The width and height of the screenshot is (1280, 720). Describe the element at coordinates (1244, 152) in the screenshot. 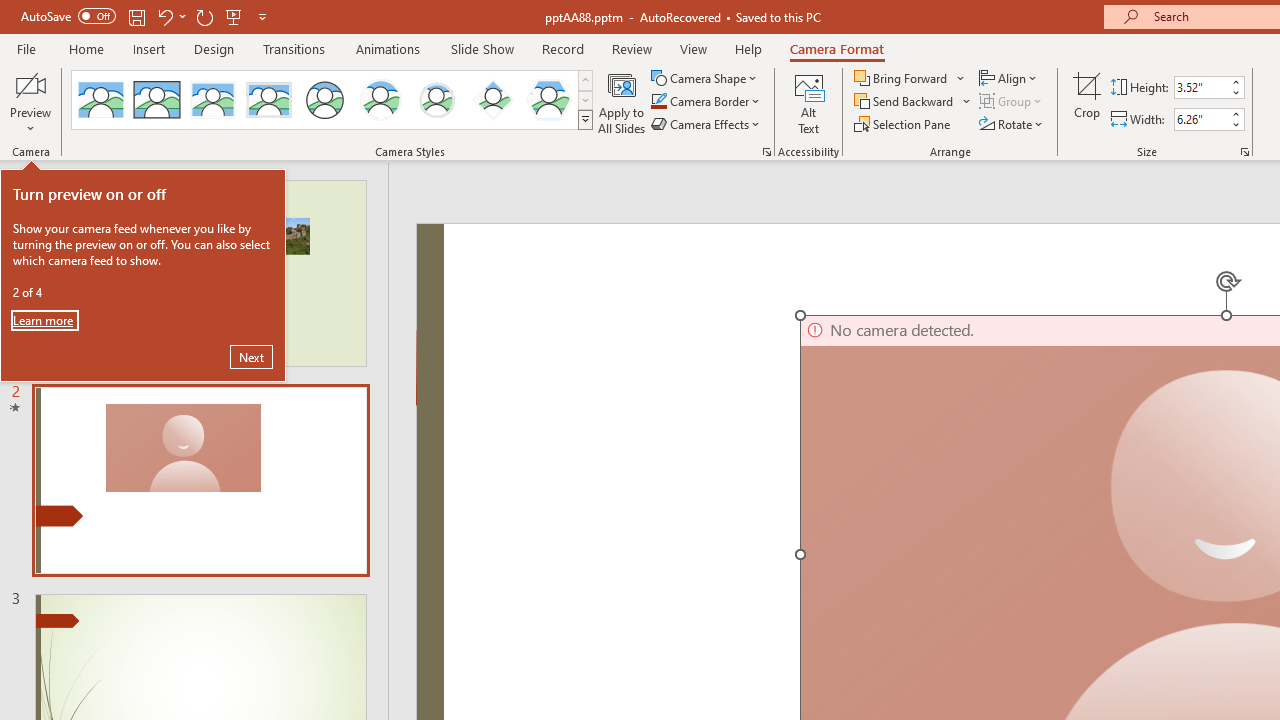

I see `Size and Position...` at that location.